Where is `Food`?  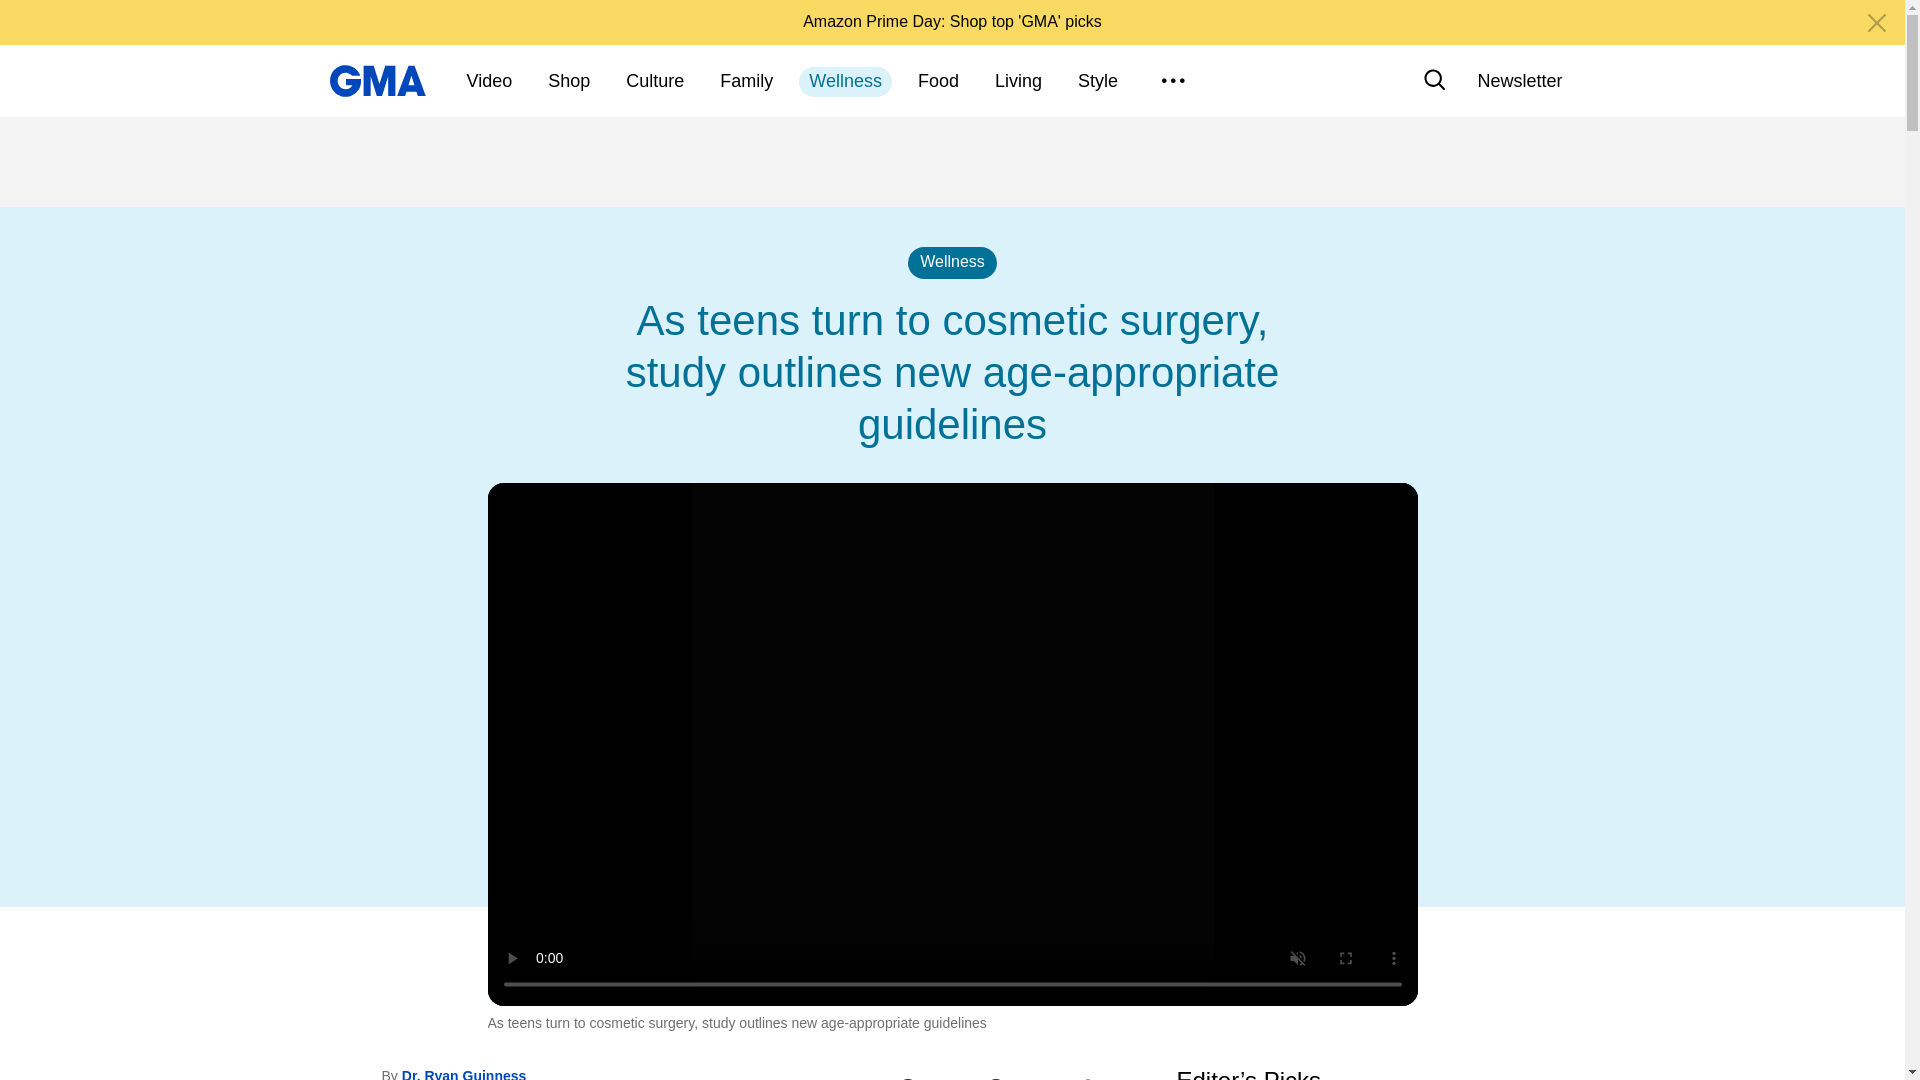 Food is located at coordinates (938, 82).